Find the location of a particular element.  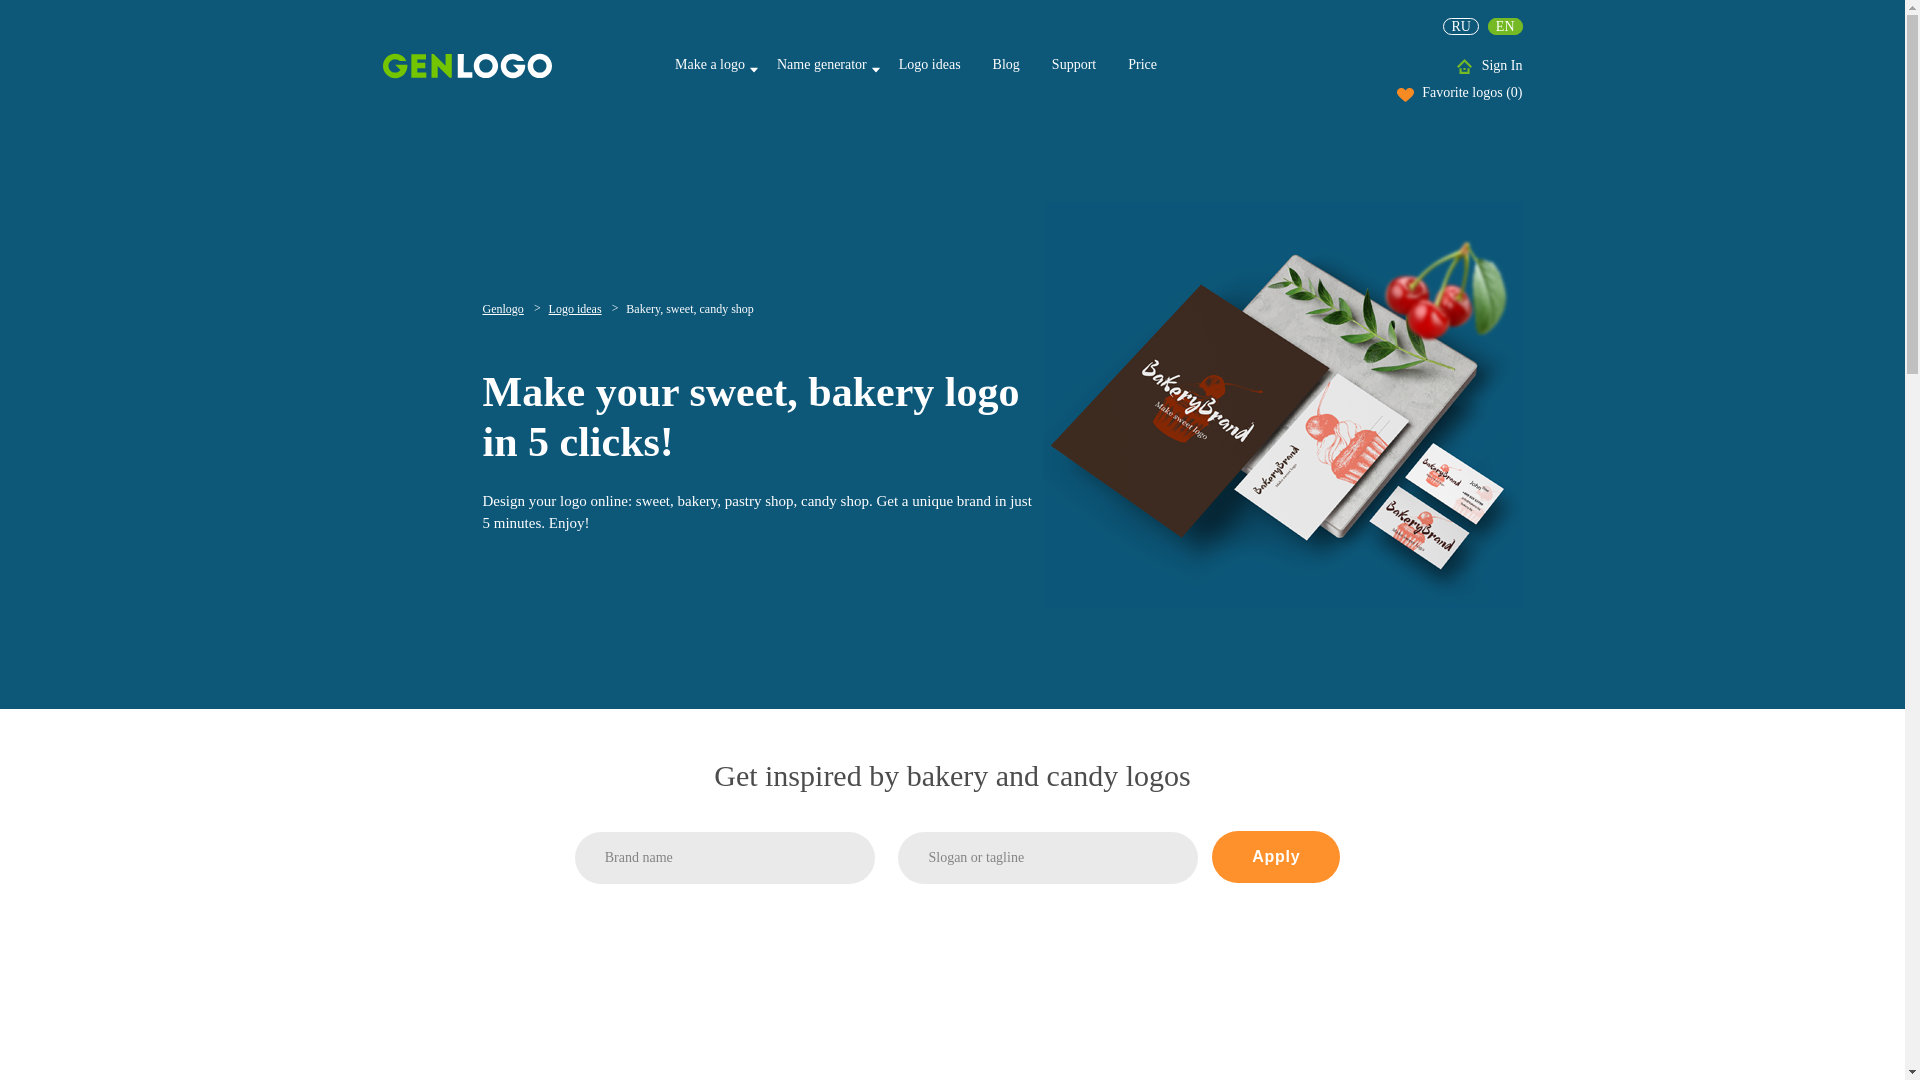

EN is located at coordinates (1505, 26).